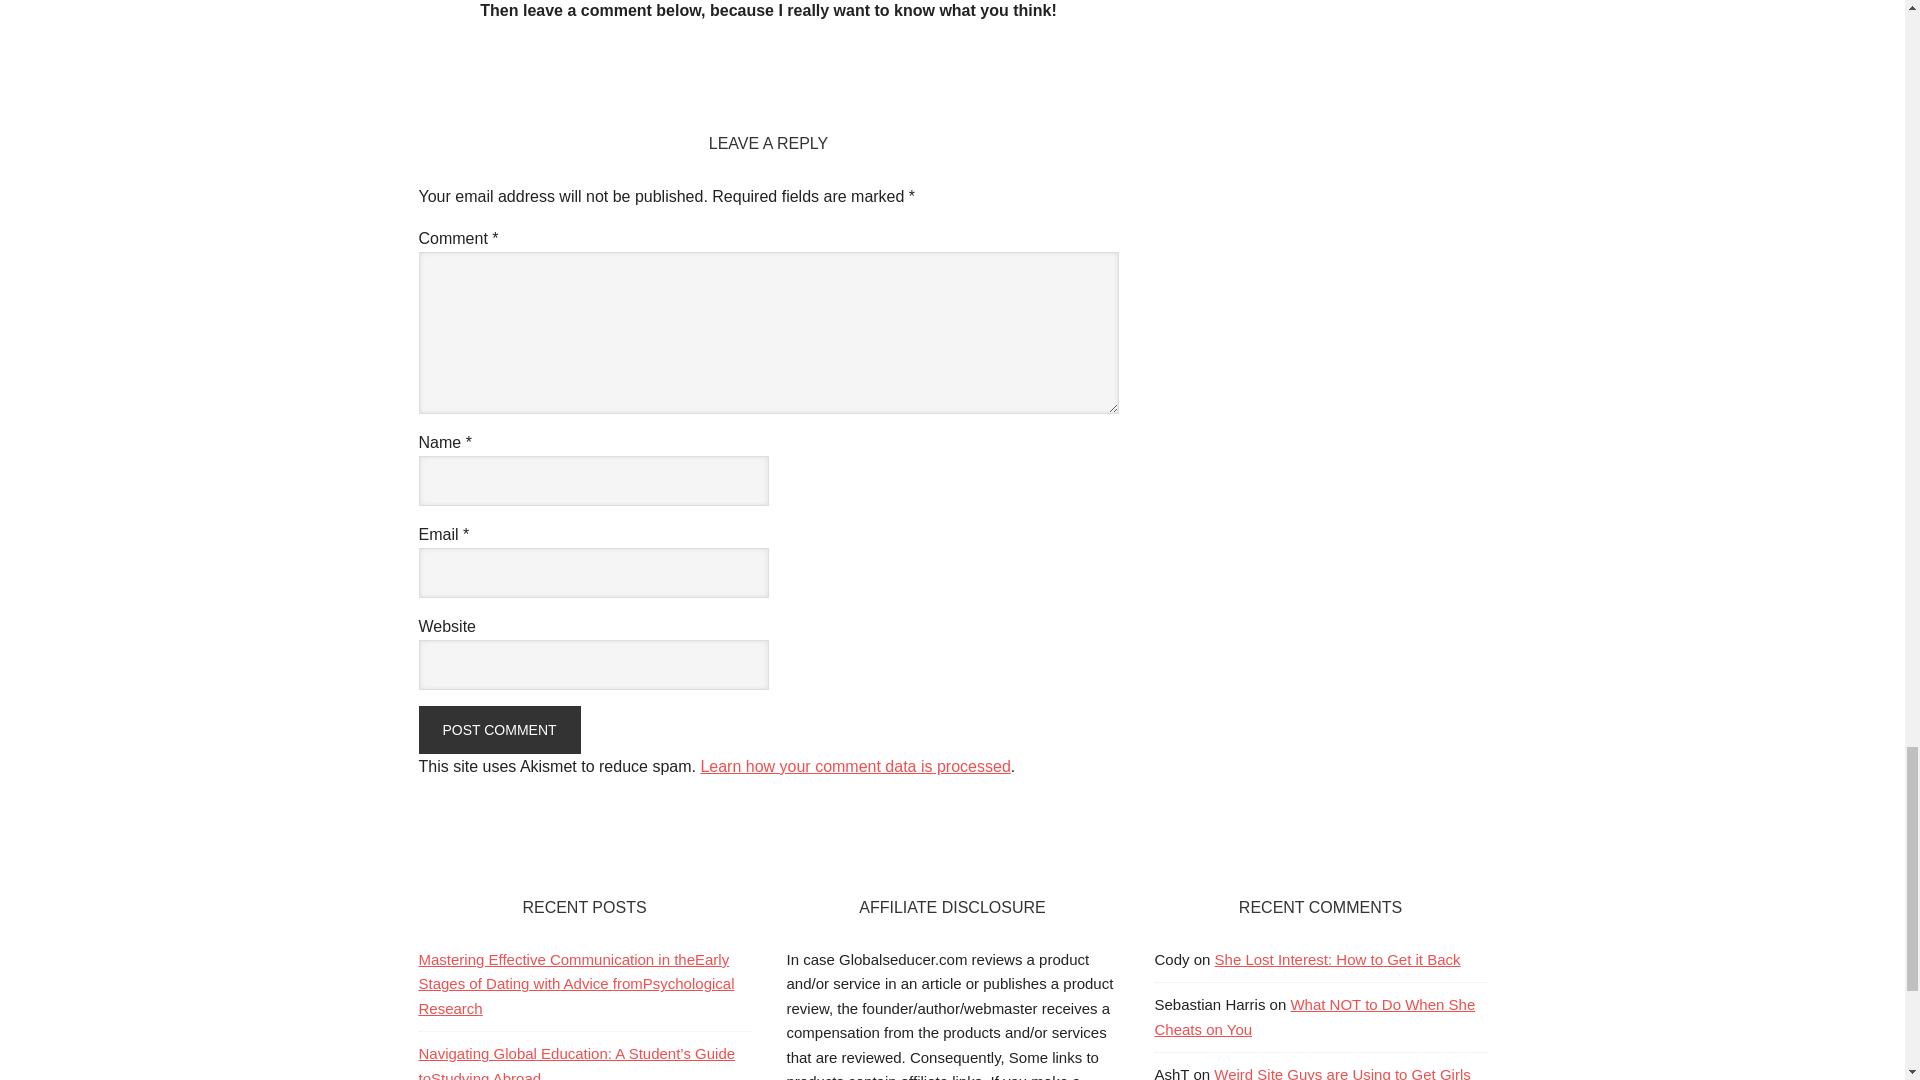  What do you see at coordinates (1314, 1016) in the screenshot?
I see `What NOT to Do When She Cheats on You` at bounding box center [1314, 1016].